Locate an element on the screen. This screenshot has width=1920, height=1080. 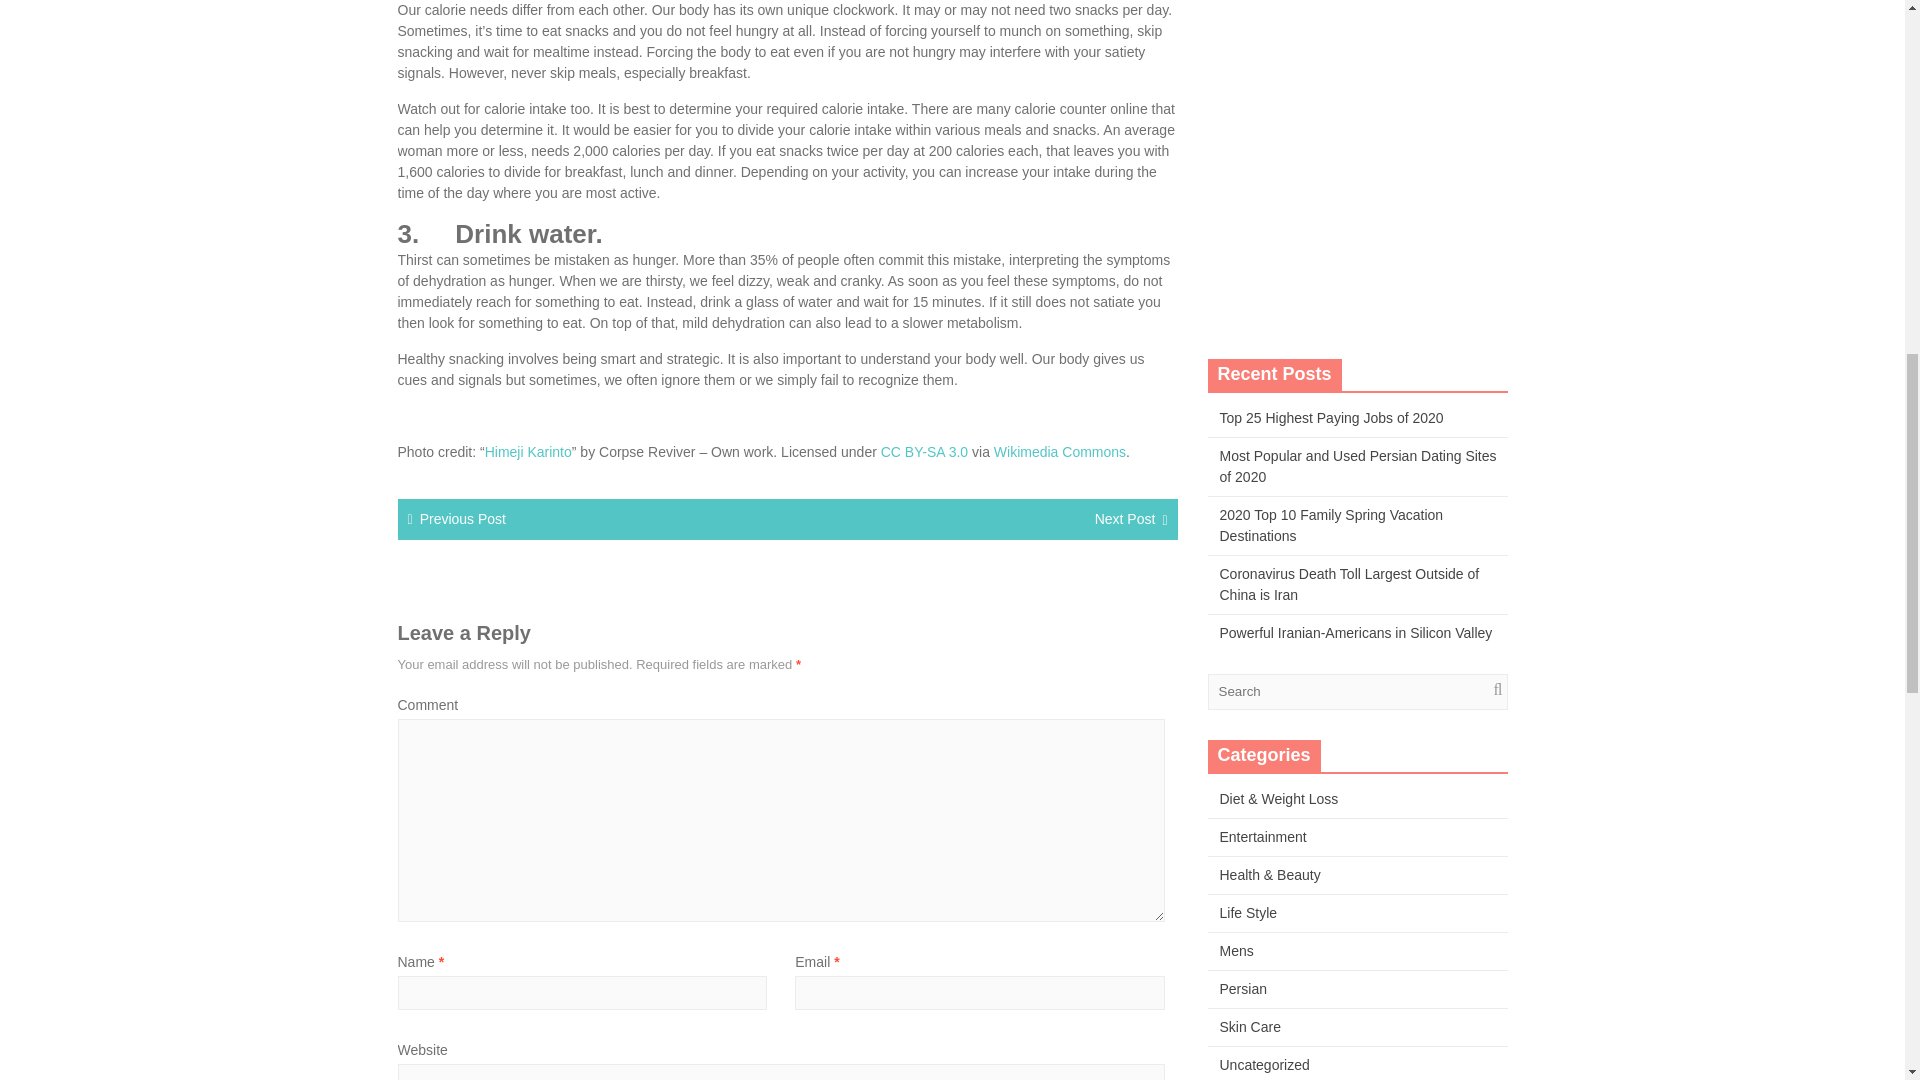
Most Popular and Used Persian Dating Sites of 2020 is located at coordinates (1358, 466).